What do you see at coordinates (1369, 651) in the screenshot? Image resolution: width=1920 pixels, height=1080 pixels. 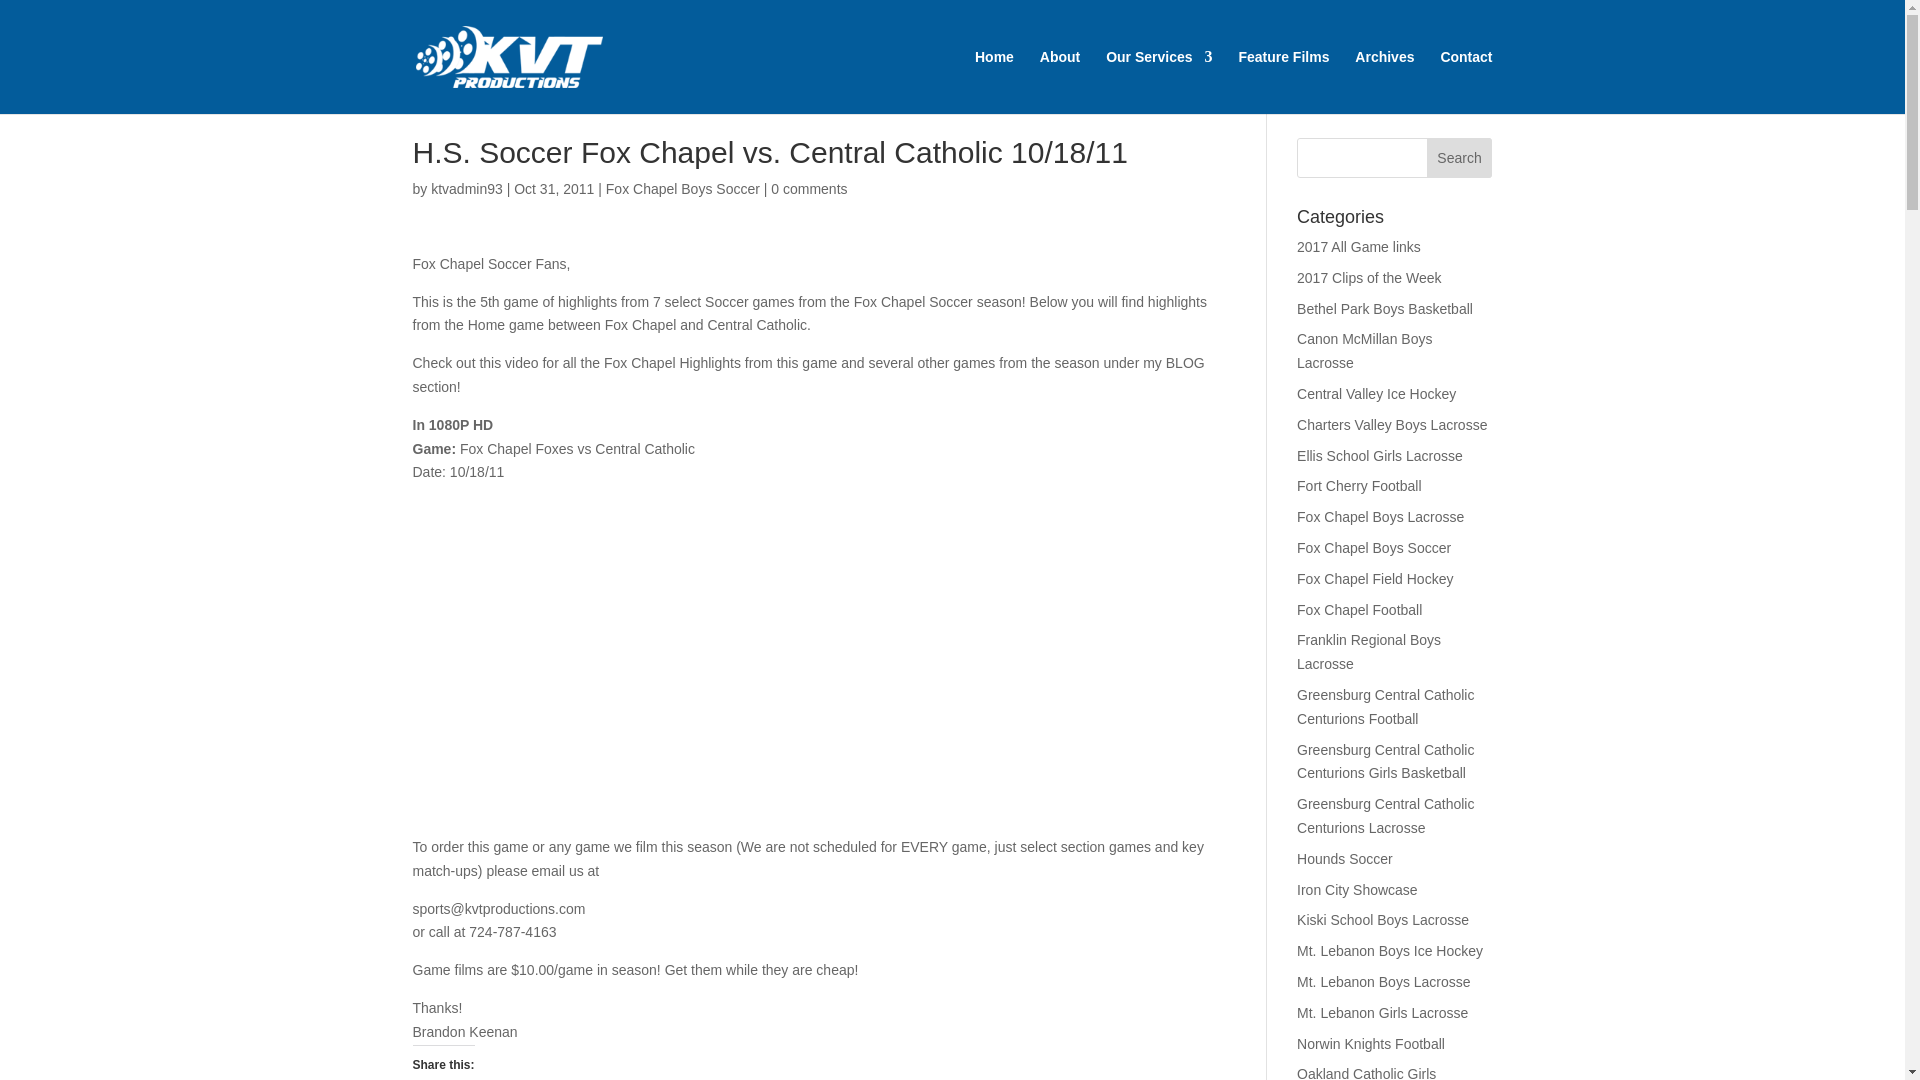 I see `Franklin Regional Boys Lacrosse` at bounding box center [1369, 651].